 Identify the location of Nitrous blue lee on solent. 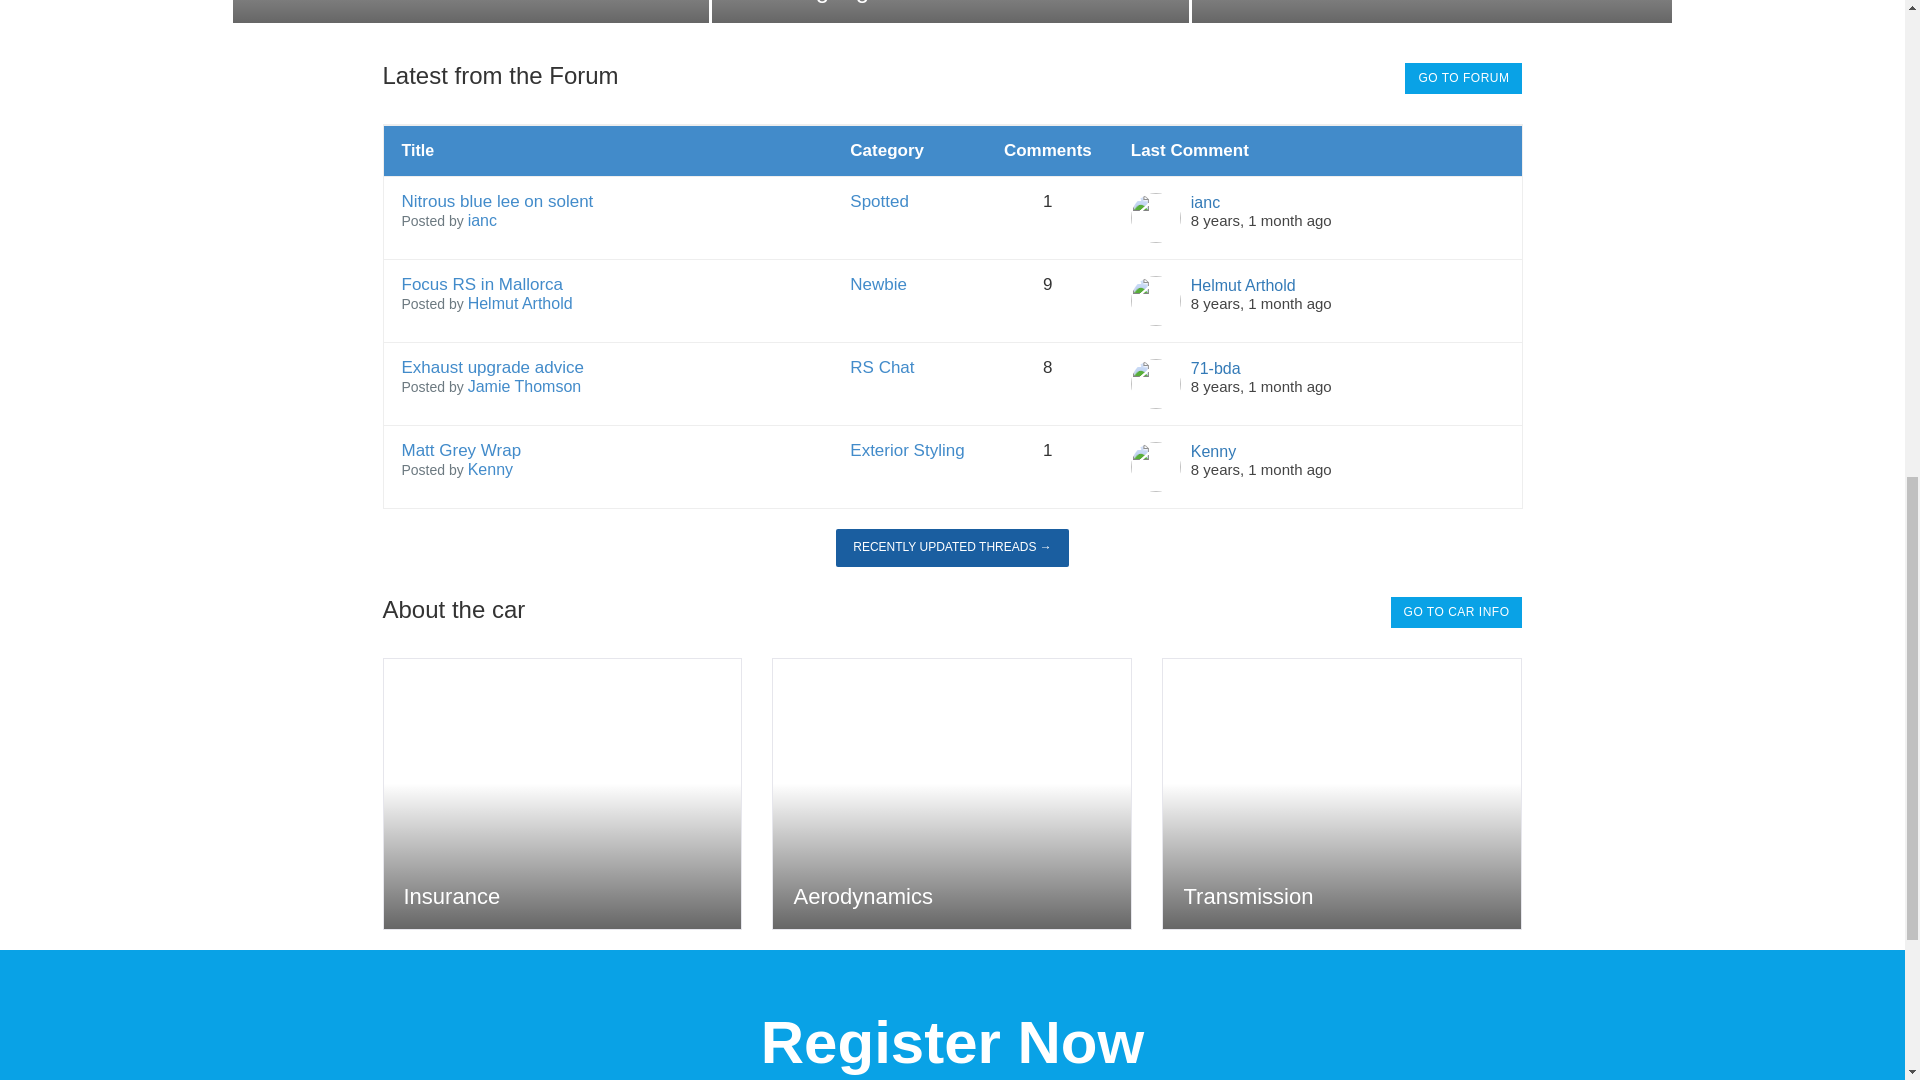
(1261, 220).